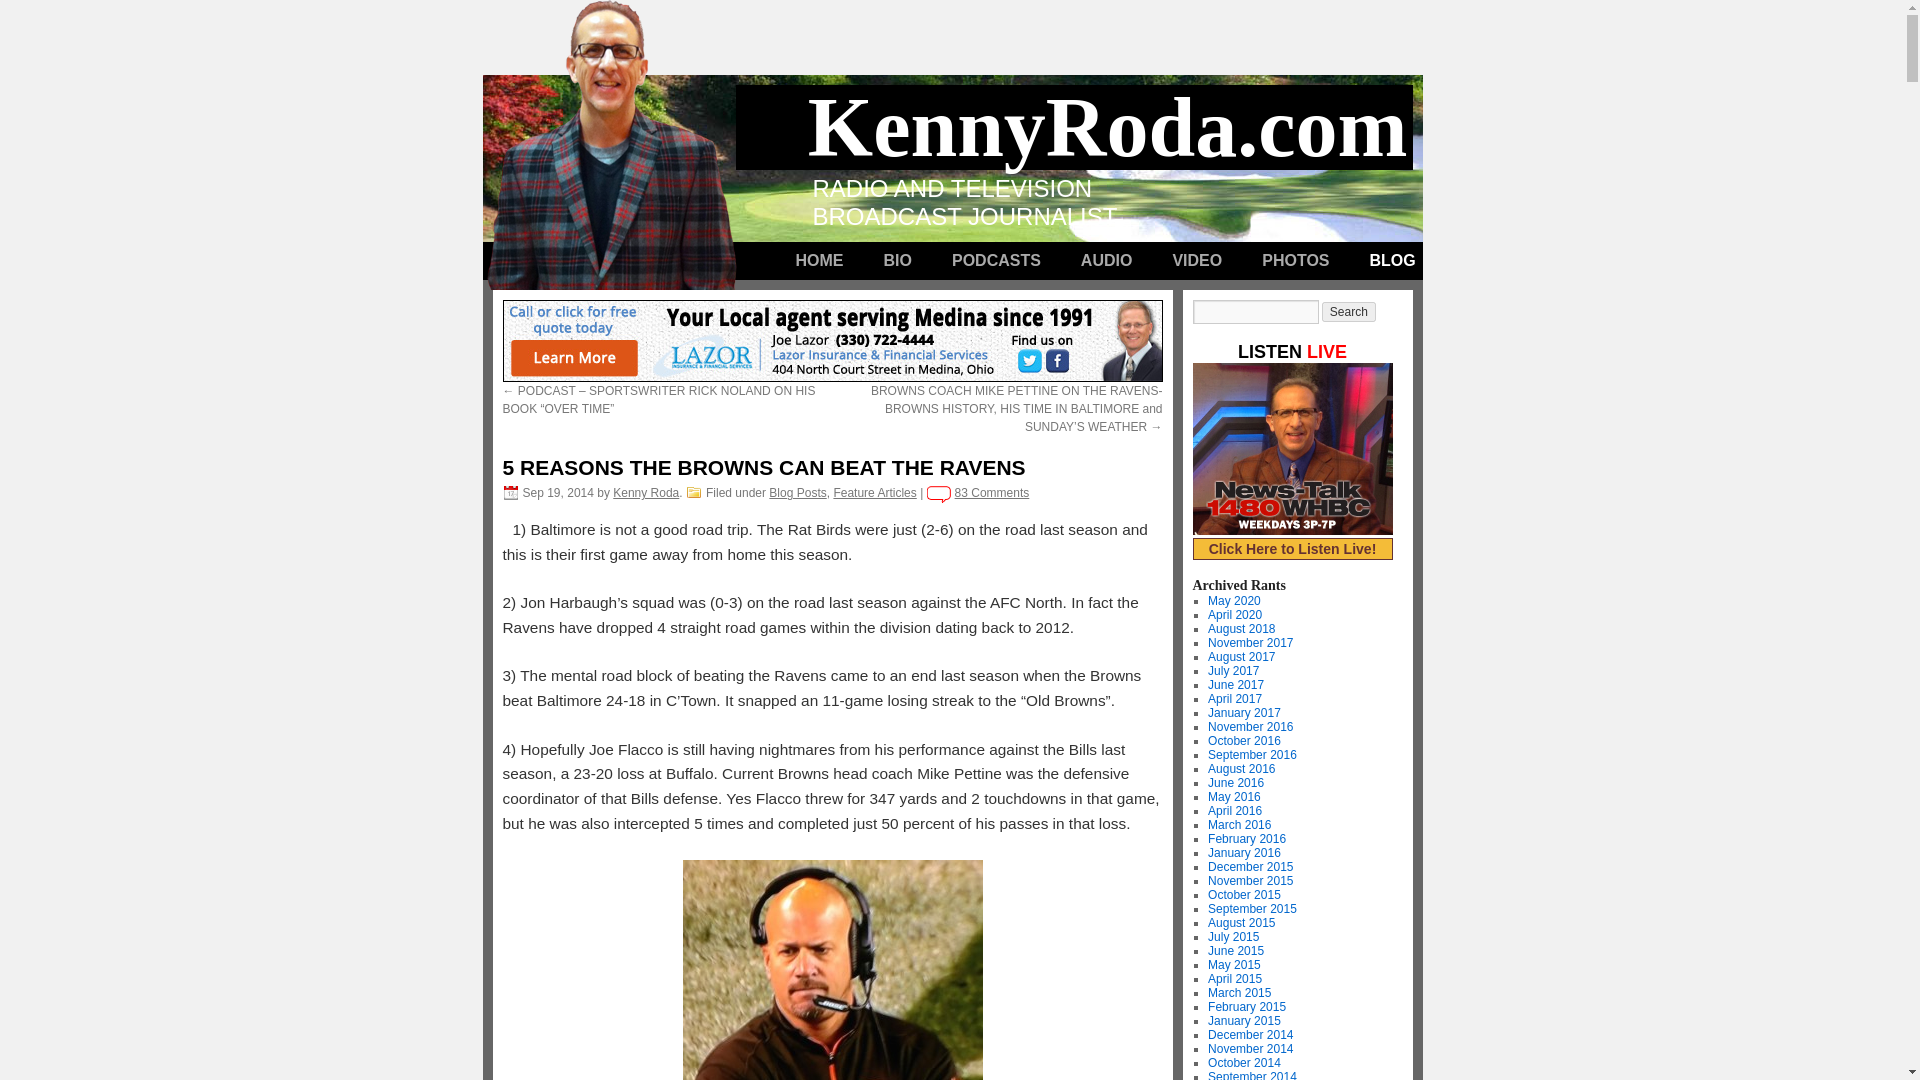 This screenshot has width=1920, height=1080. I want to click on About Kenny Roda, so click(898, 260).